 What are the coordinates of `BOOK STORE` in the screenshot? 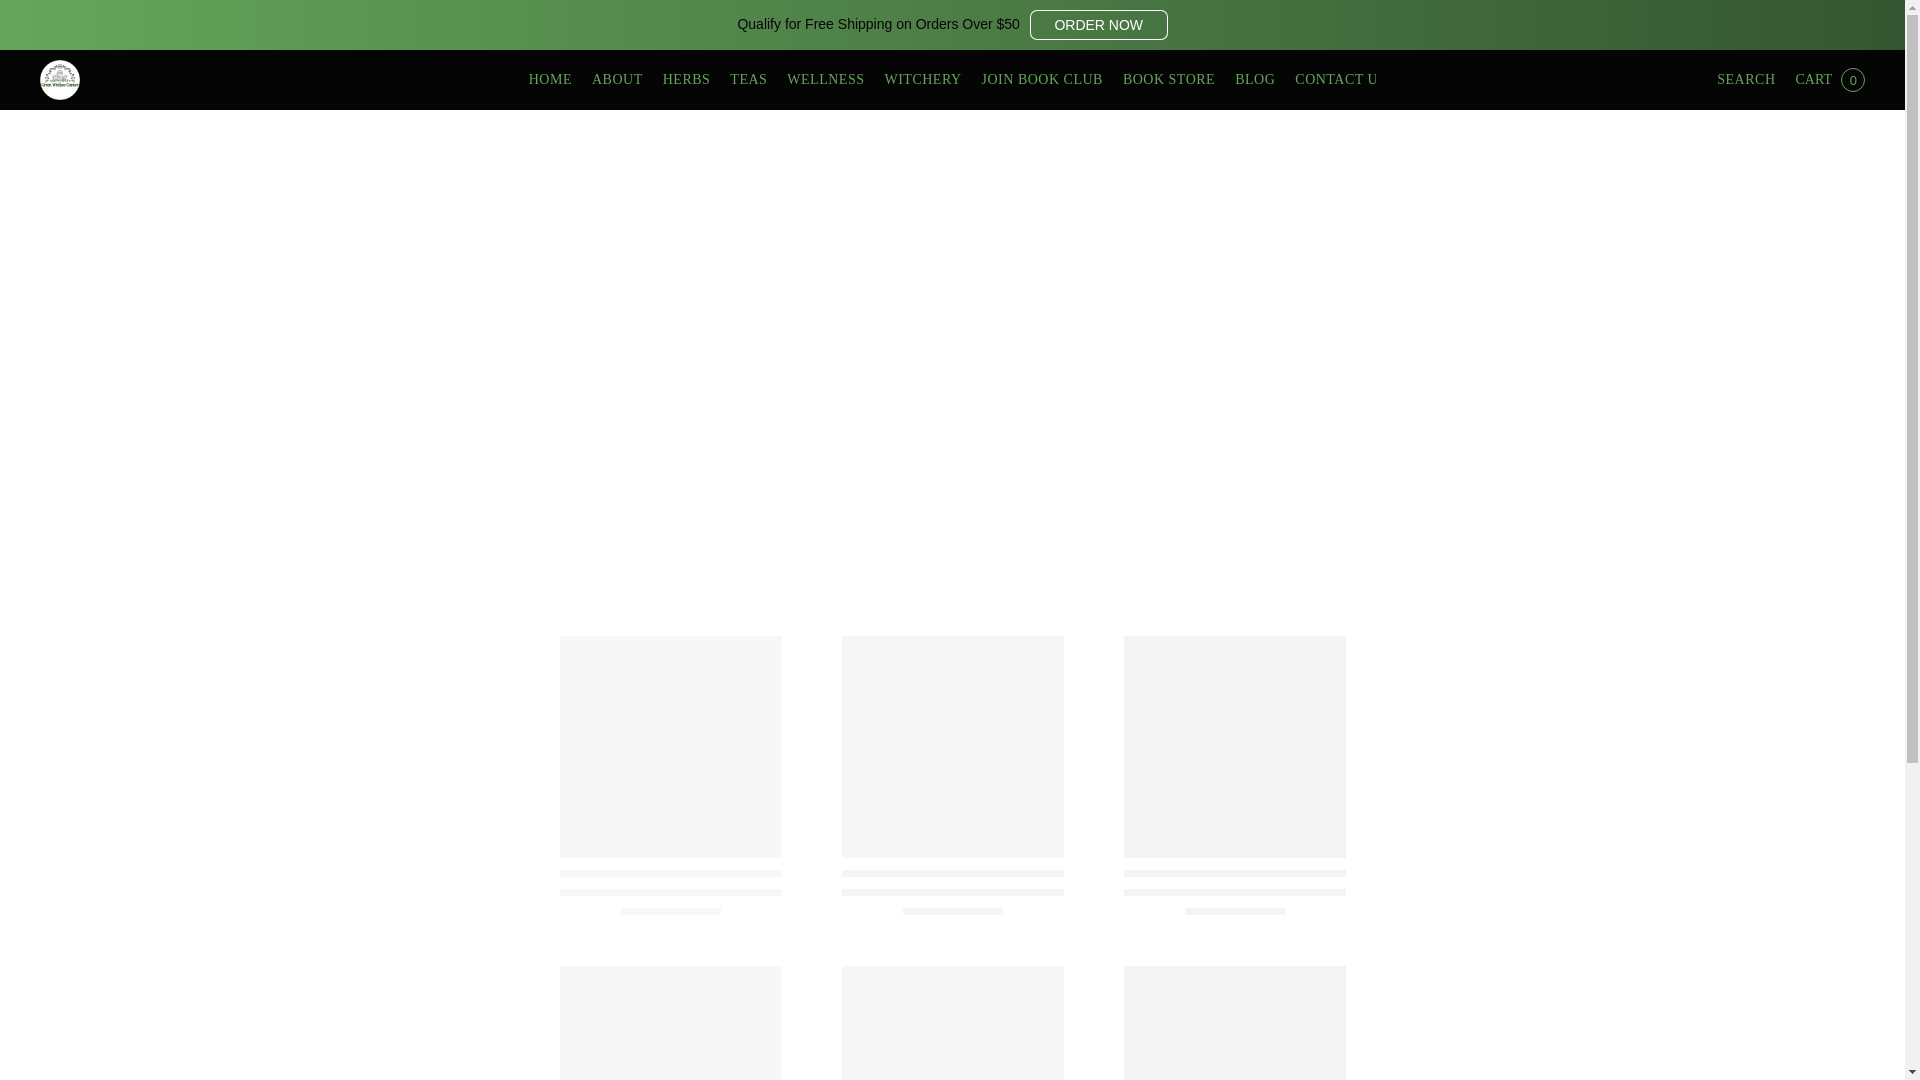 It's located at (1168, 80).